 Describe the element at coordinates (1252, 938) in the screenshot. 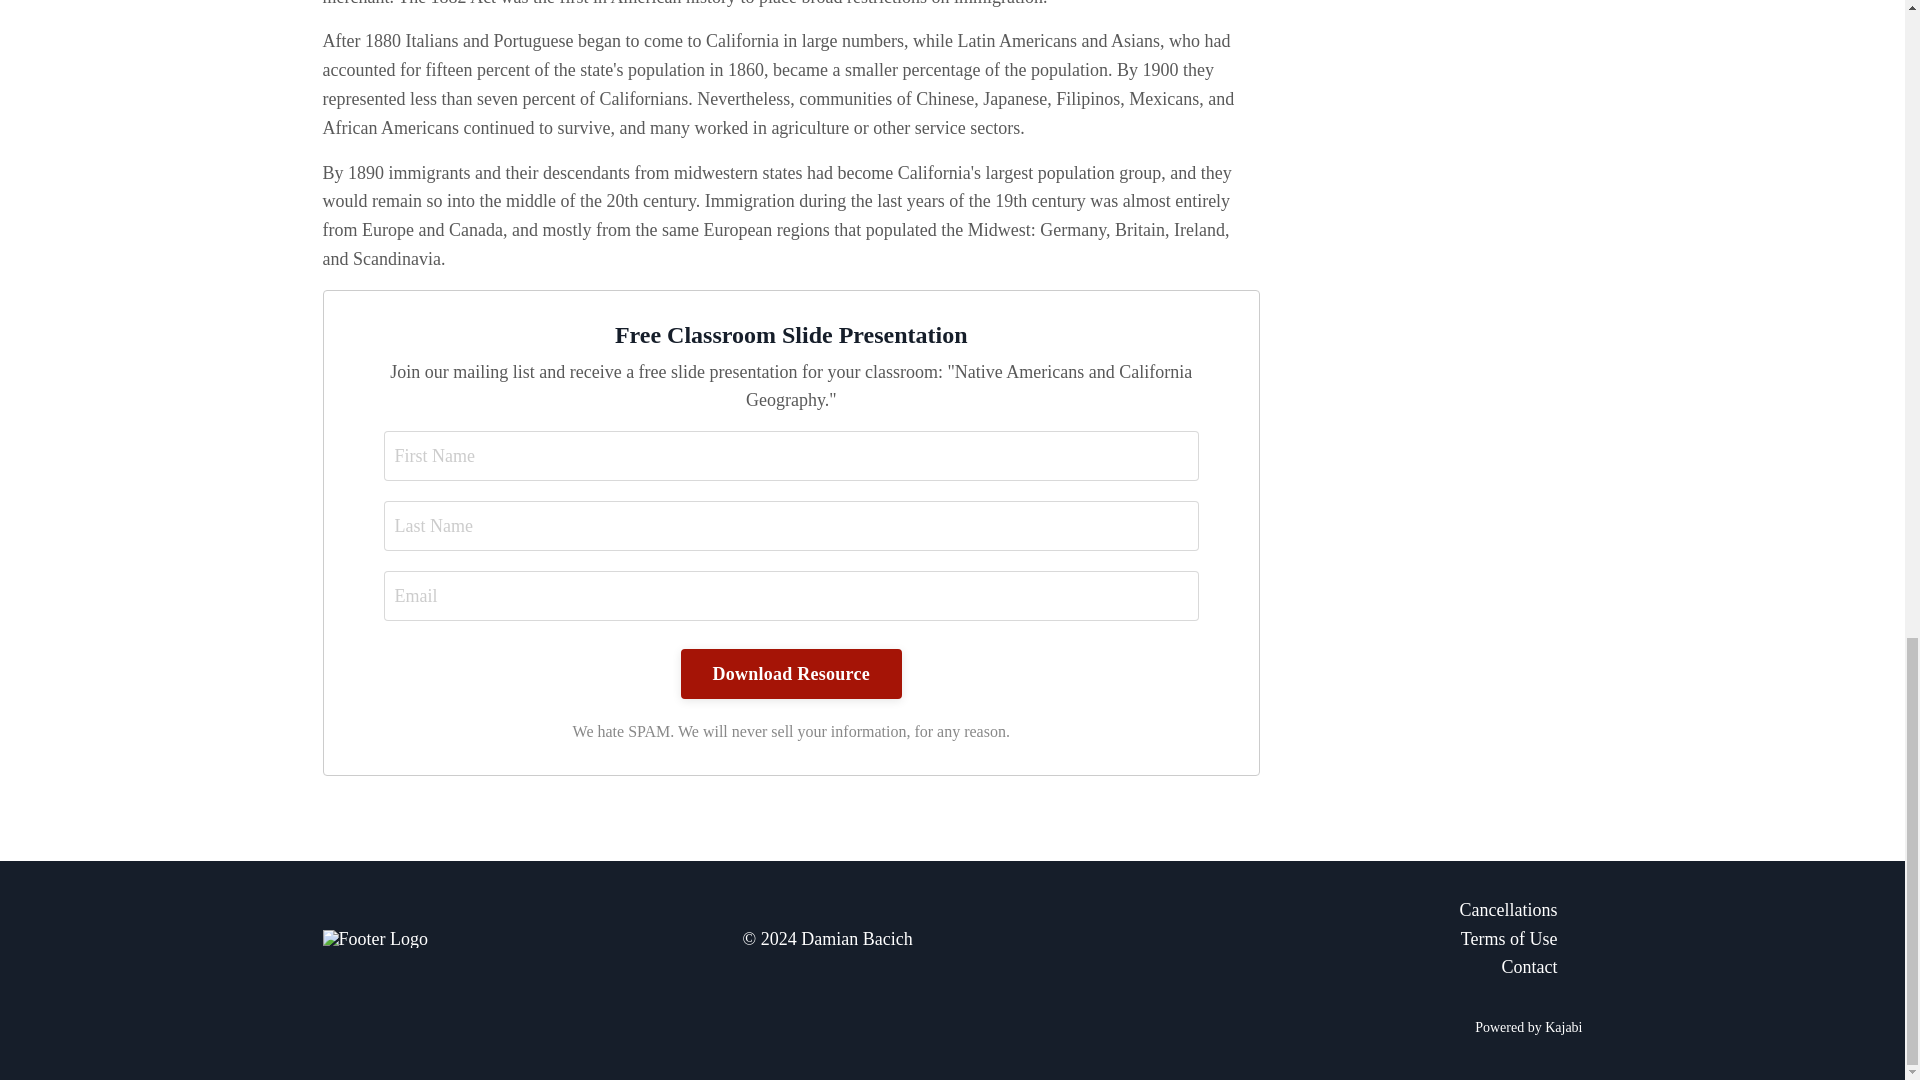

I see `Terms of Use` at that location.